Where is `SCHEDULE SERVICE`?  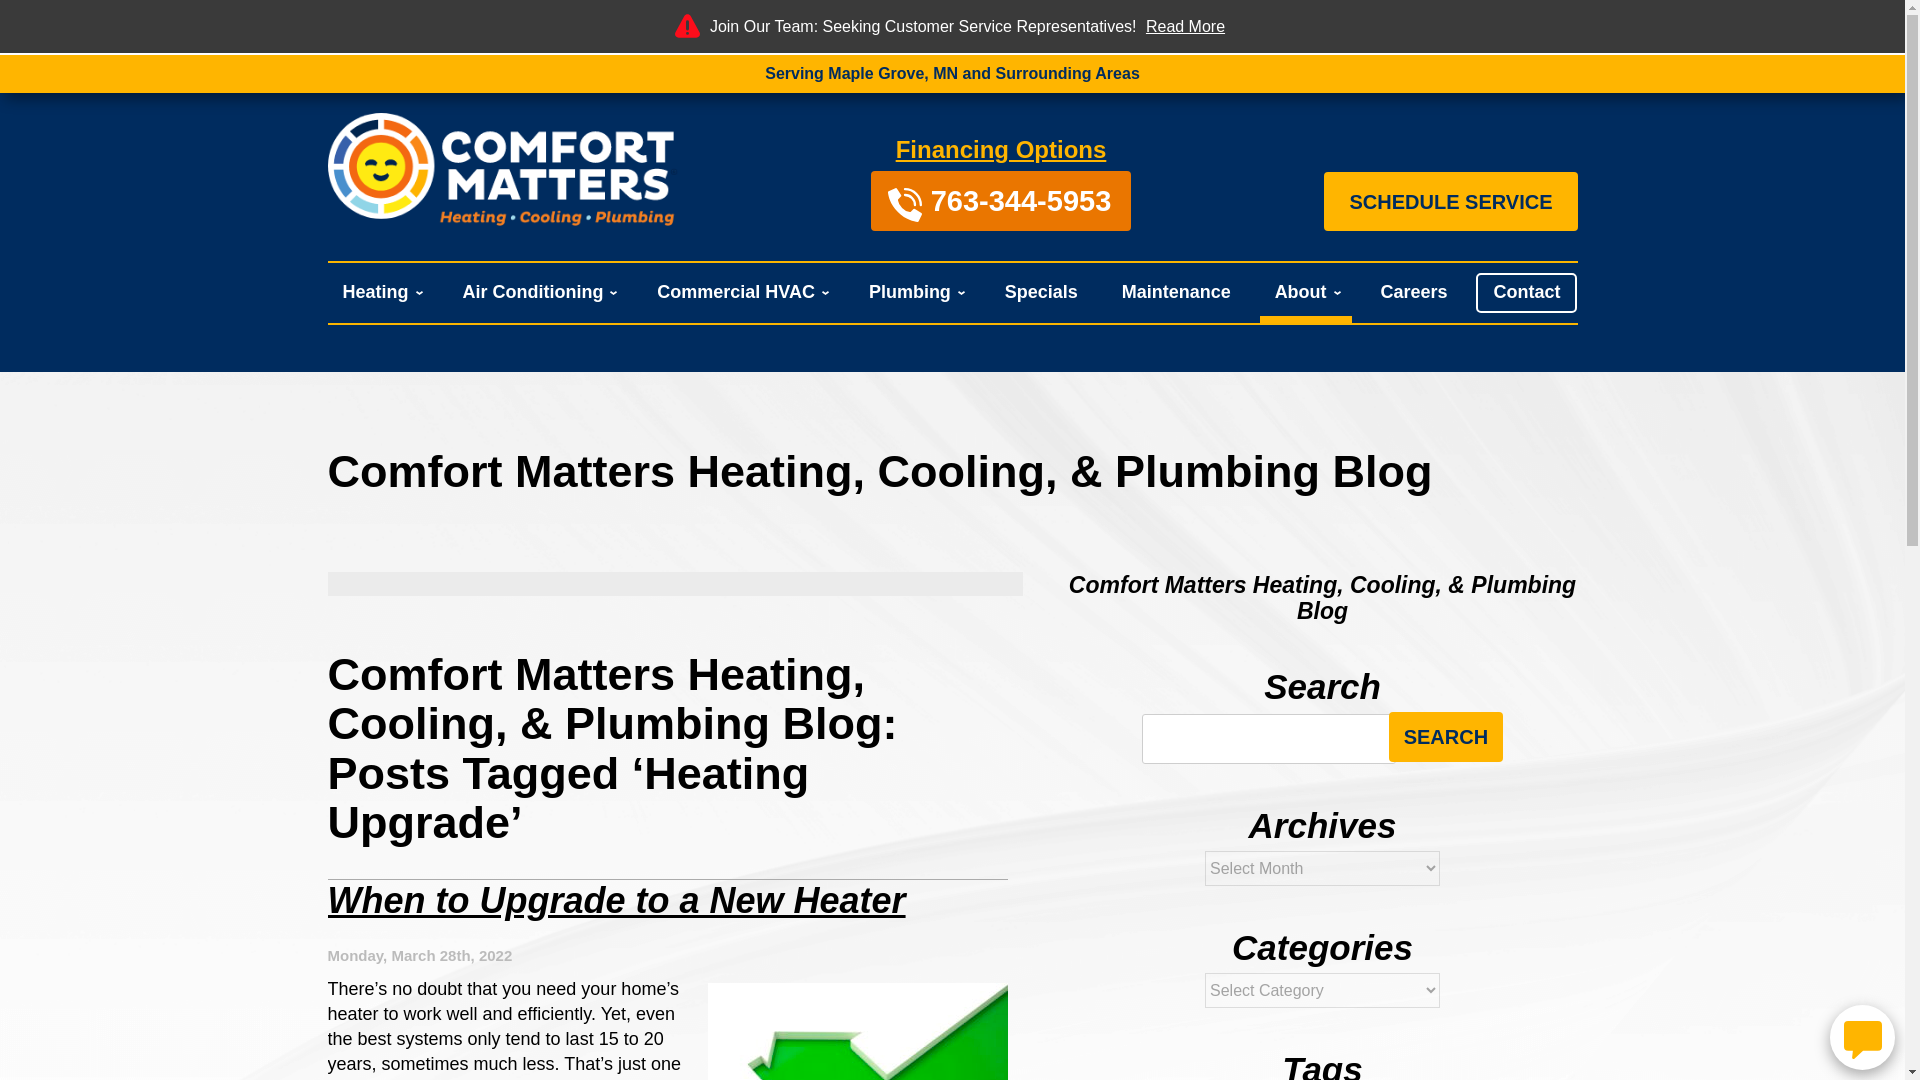
SCHEDULE SERVICE is located at coordinates (1450, 202).